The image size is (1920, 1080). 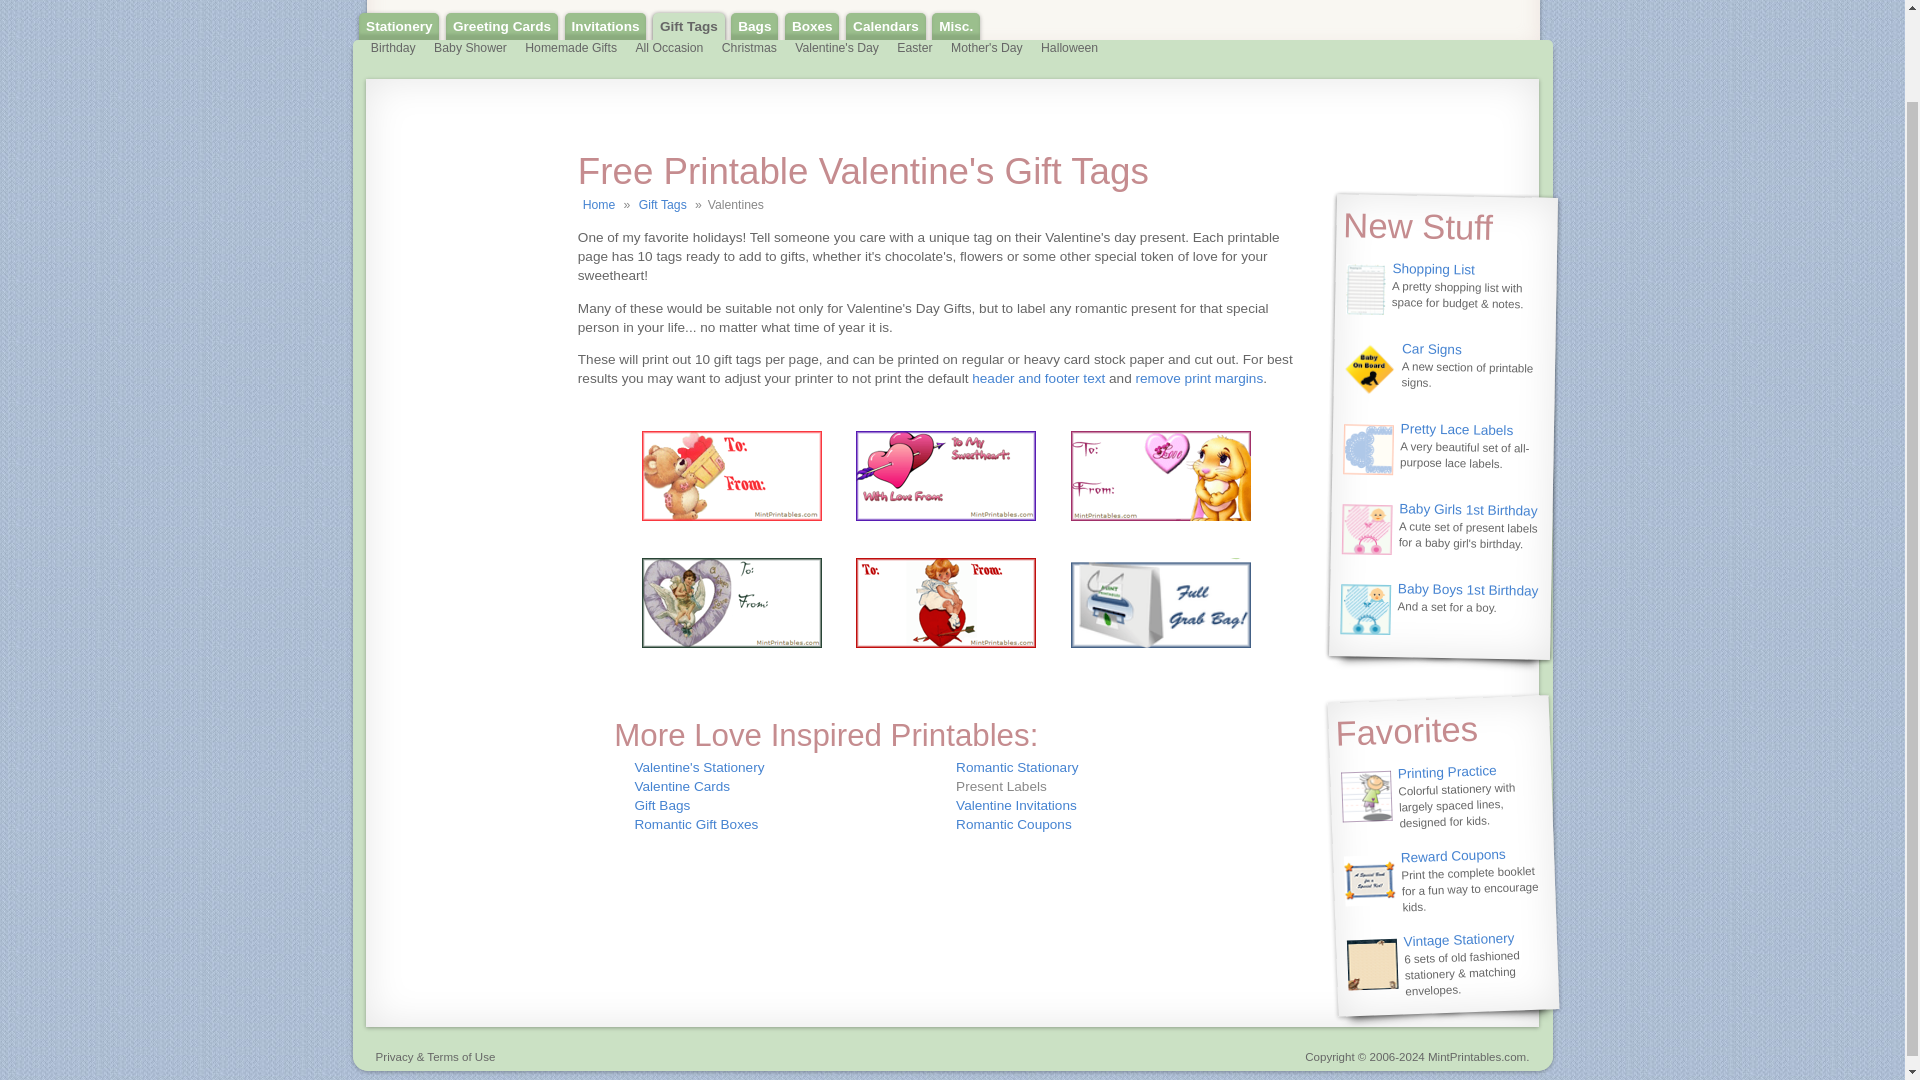 I want to click on All Occasion, so click(x=668, y=50).